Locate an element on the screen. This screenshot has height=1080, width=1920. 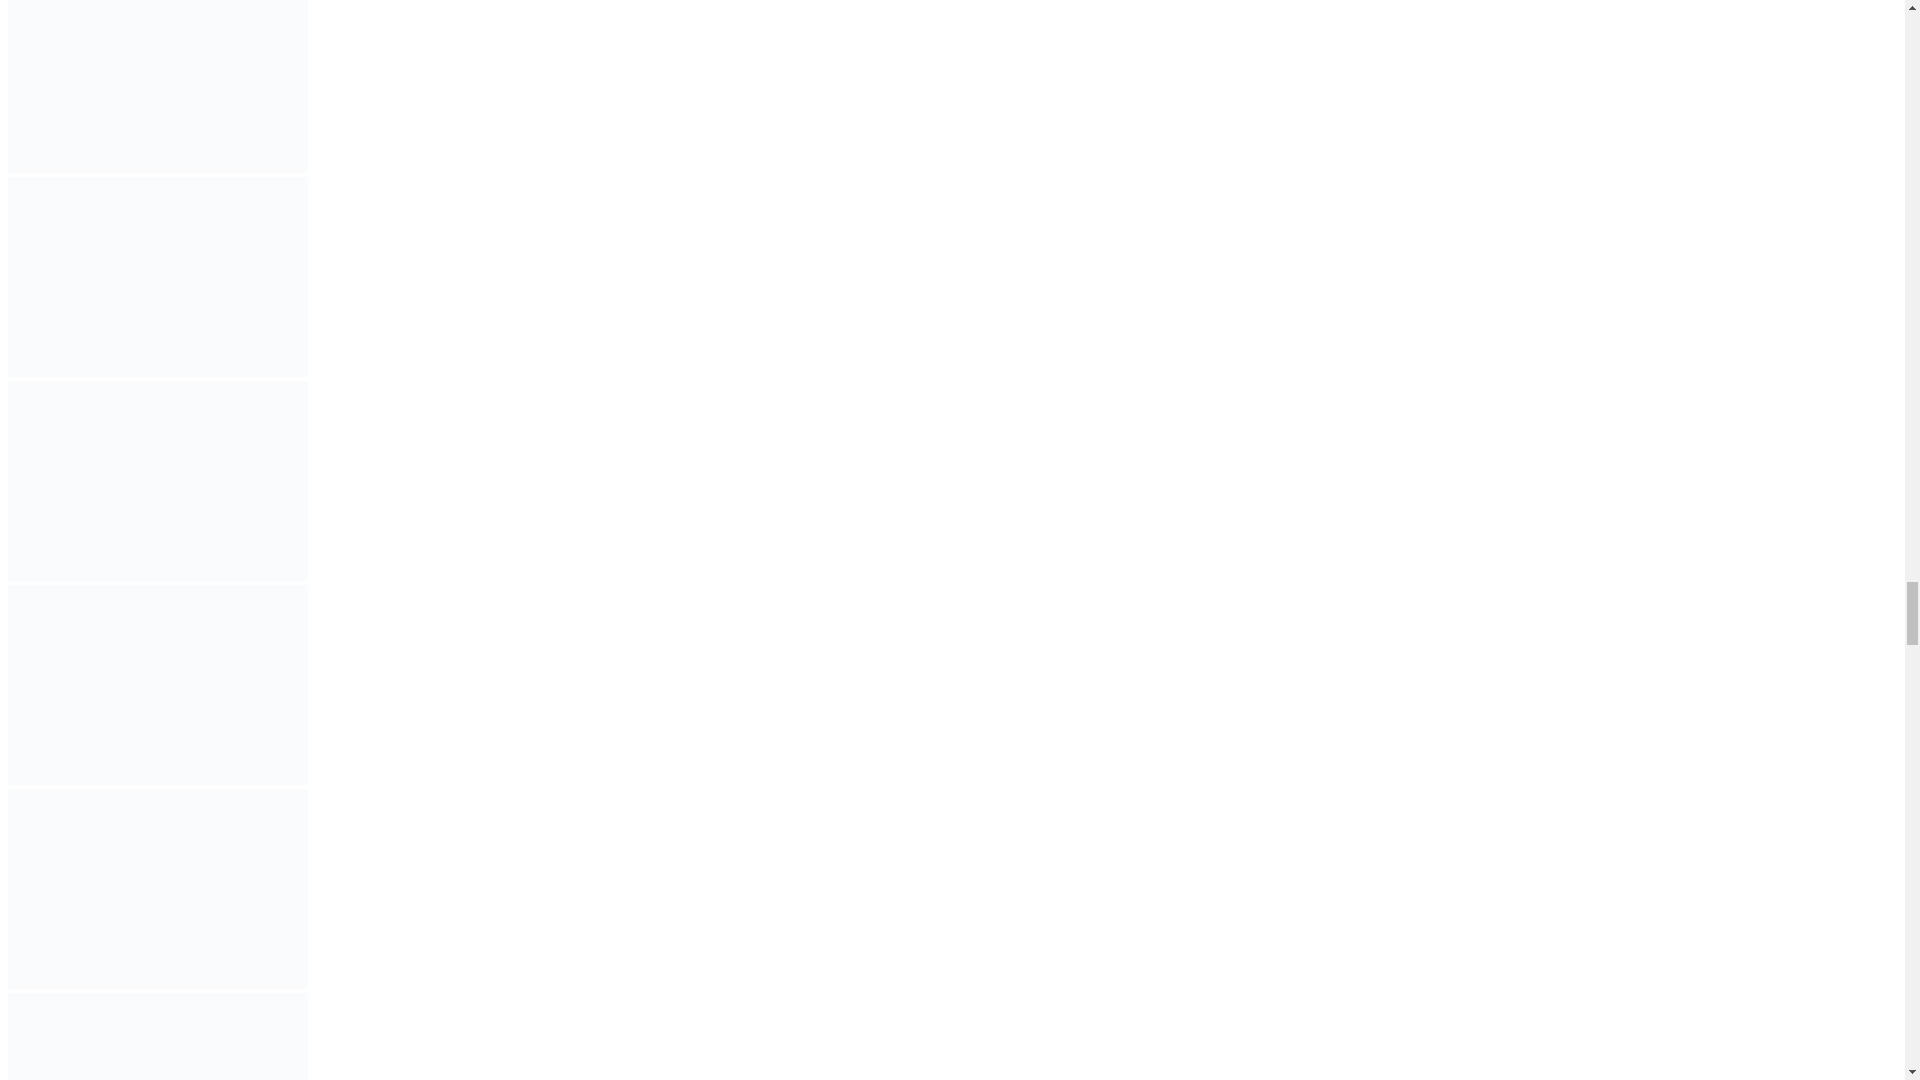
Seychelles inner islands mahe constance ephelia resort23 is located at coordinates (157, 1036).